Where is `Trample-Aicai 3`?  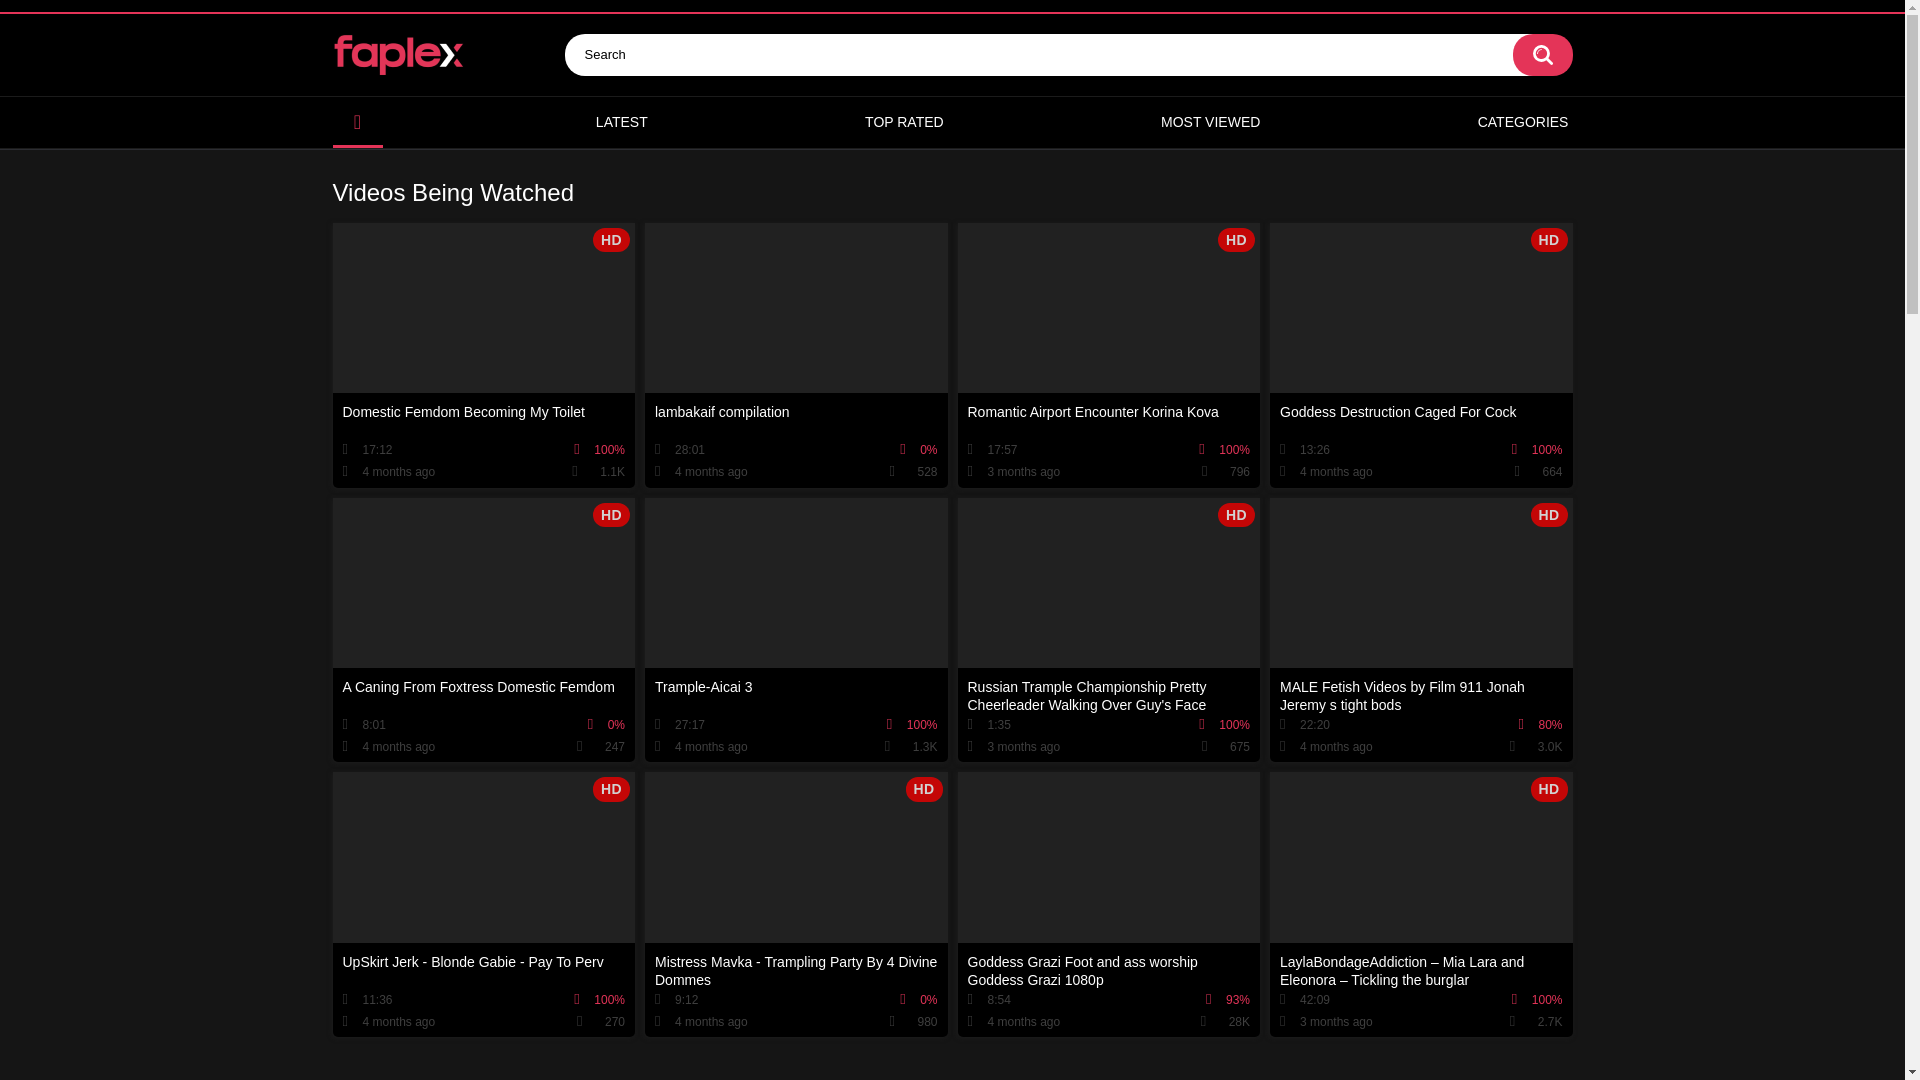 Trample-Aicai 3 is located at coordinates (796, 630).